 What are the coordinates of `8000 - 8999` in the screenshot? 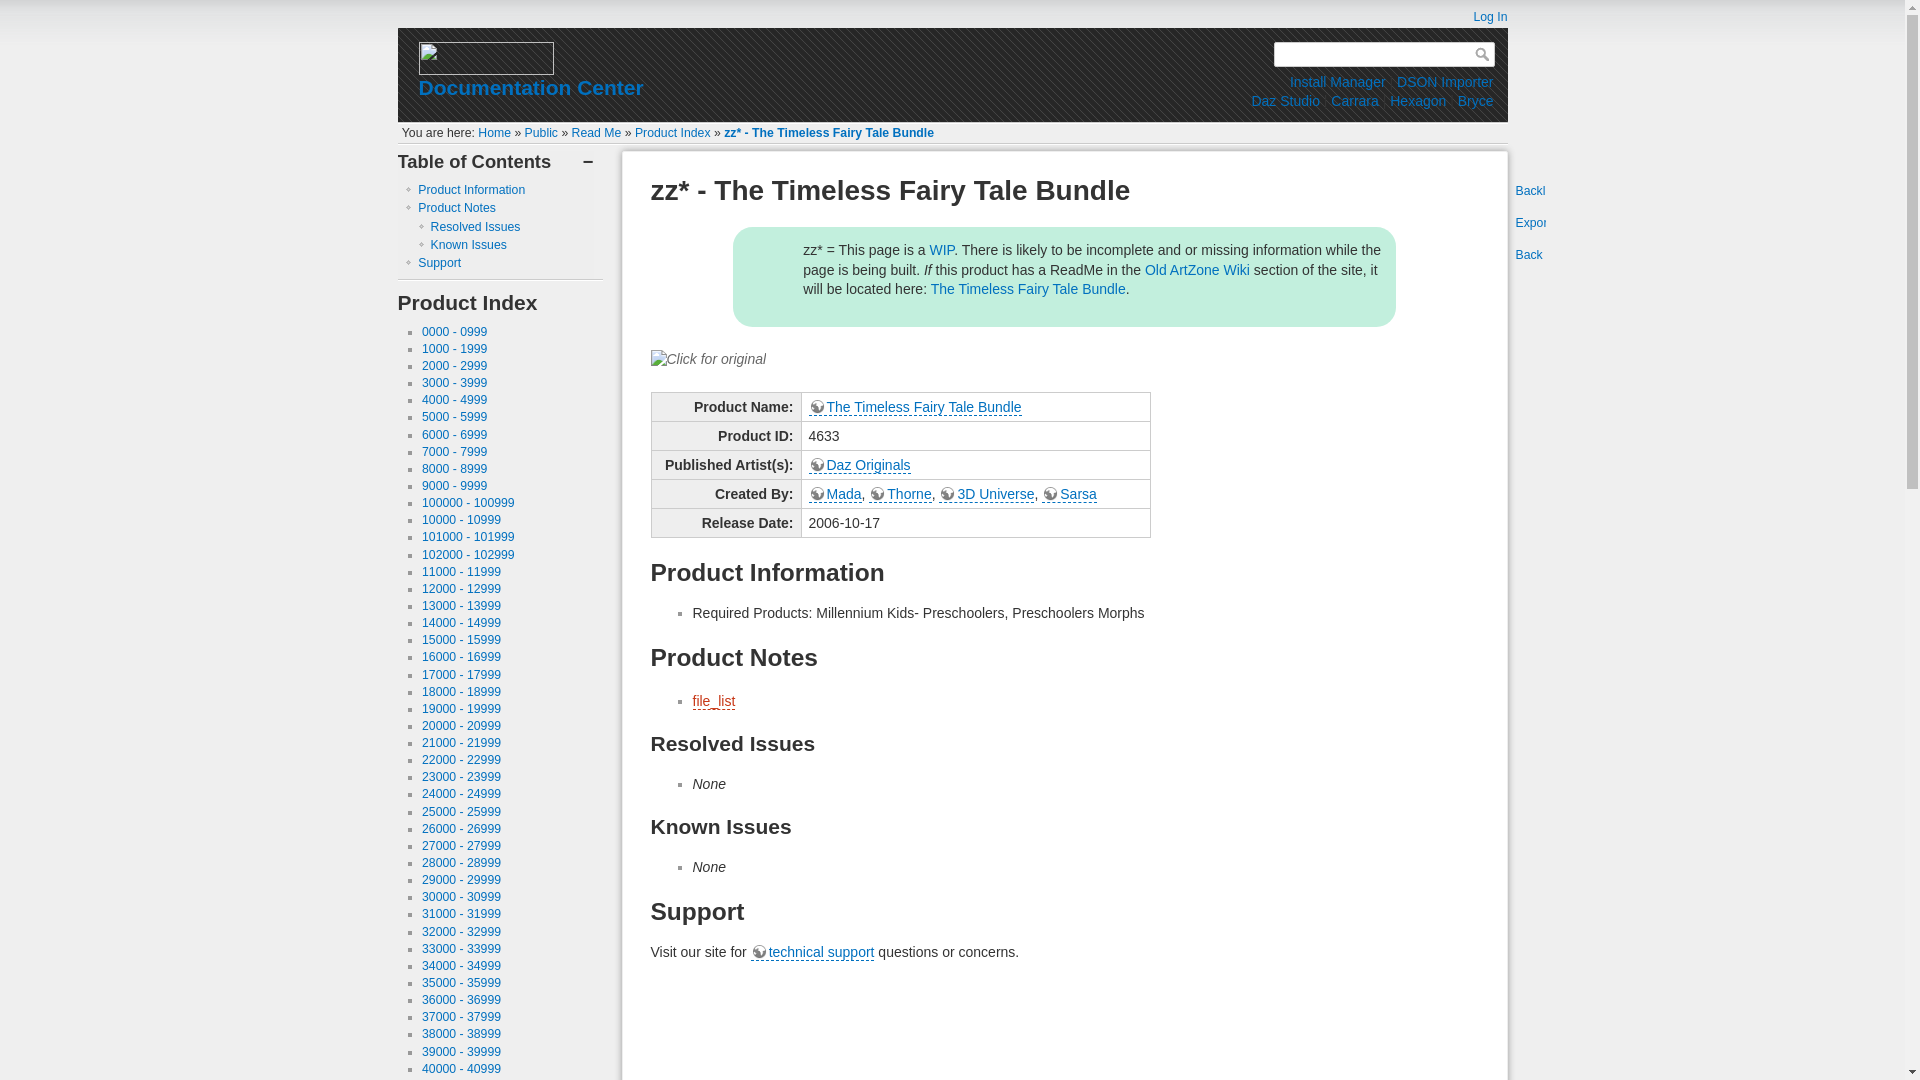 It's located at (454, 469).